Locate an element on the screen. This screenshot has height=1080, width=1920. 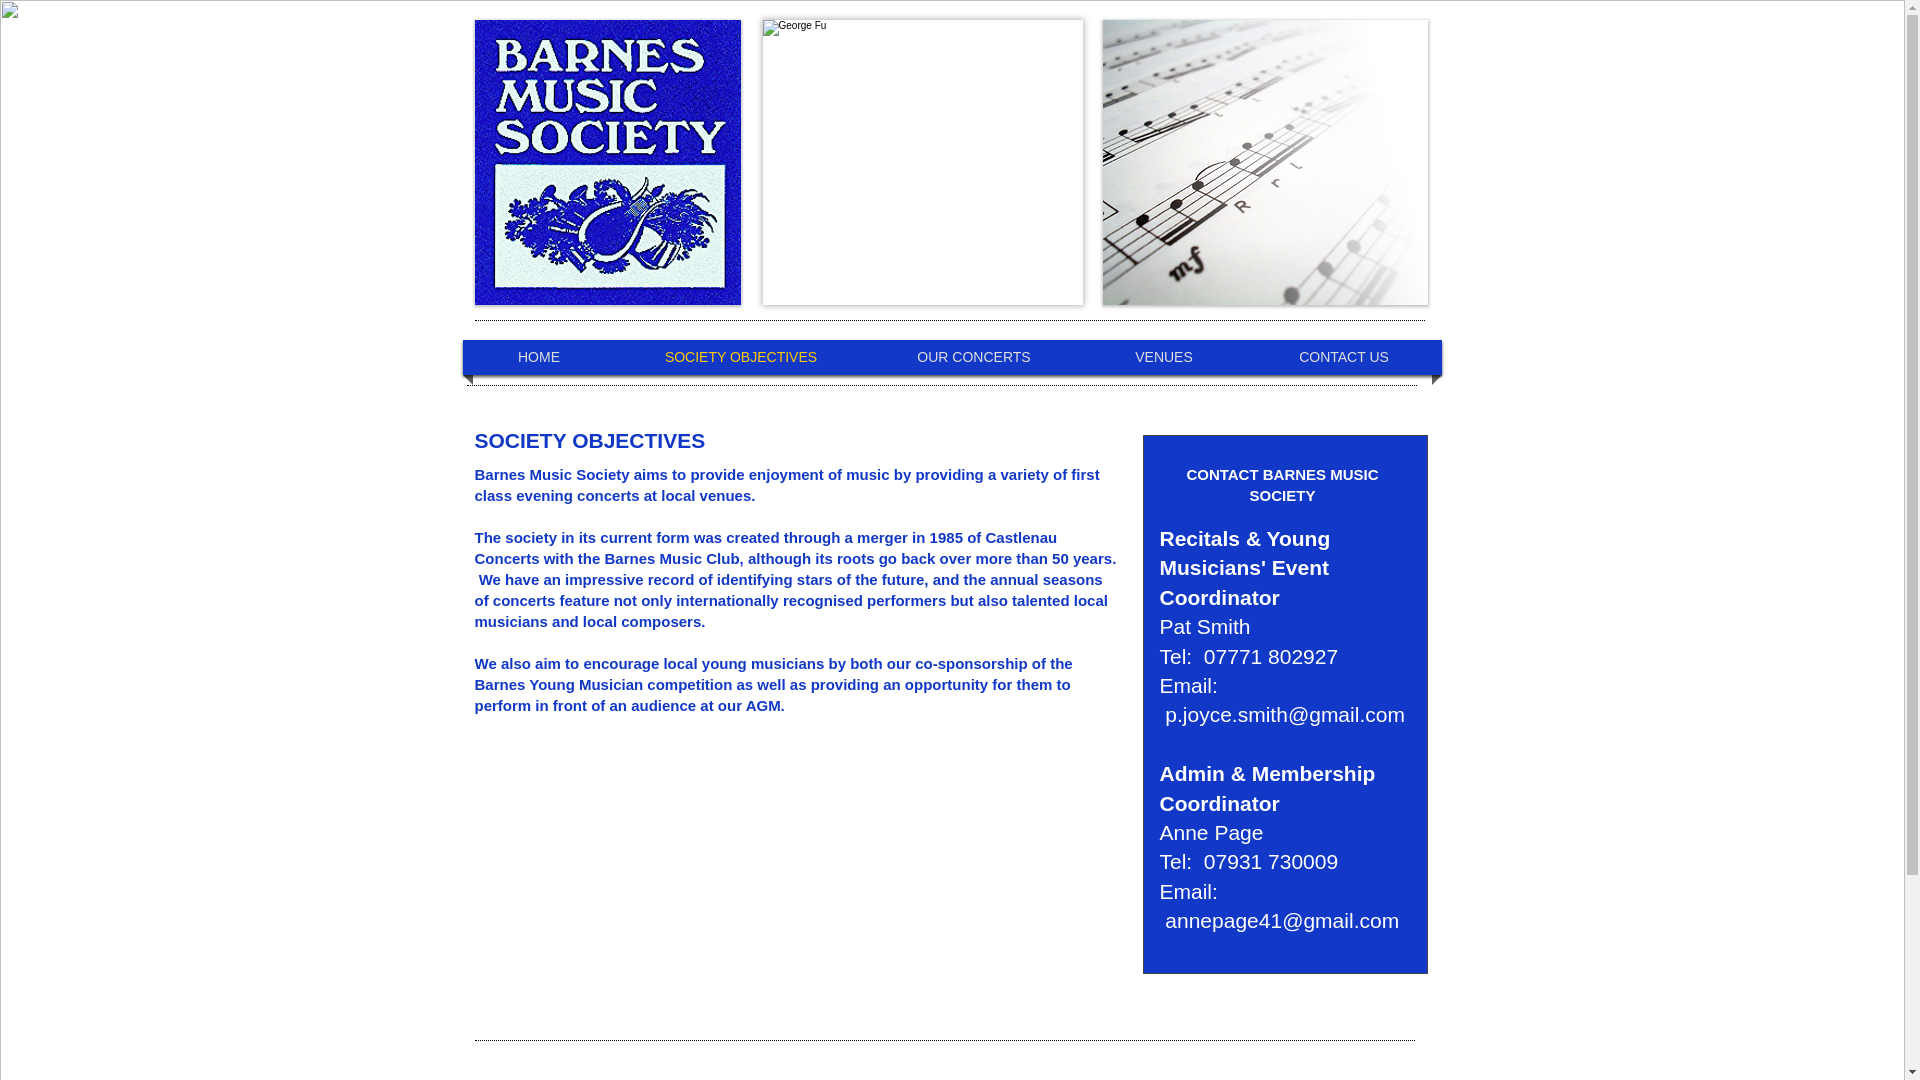
VENUES is located at coordinates (1163, 357).